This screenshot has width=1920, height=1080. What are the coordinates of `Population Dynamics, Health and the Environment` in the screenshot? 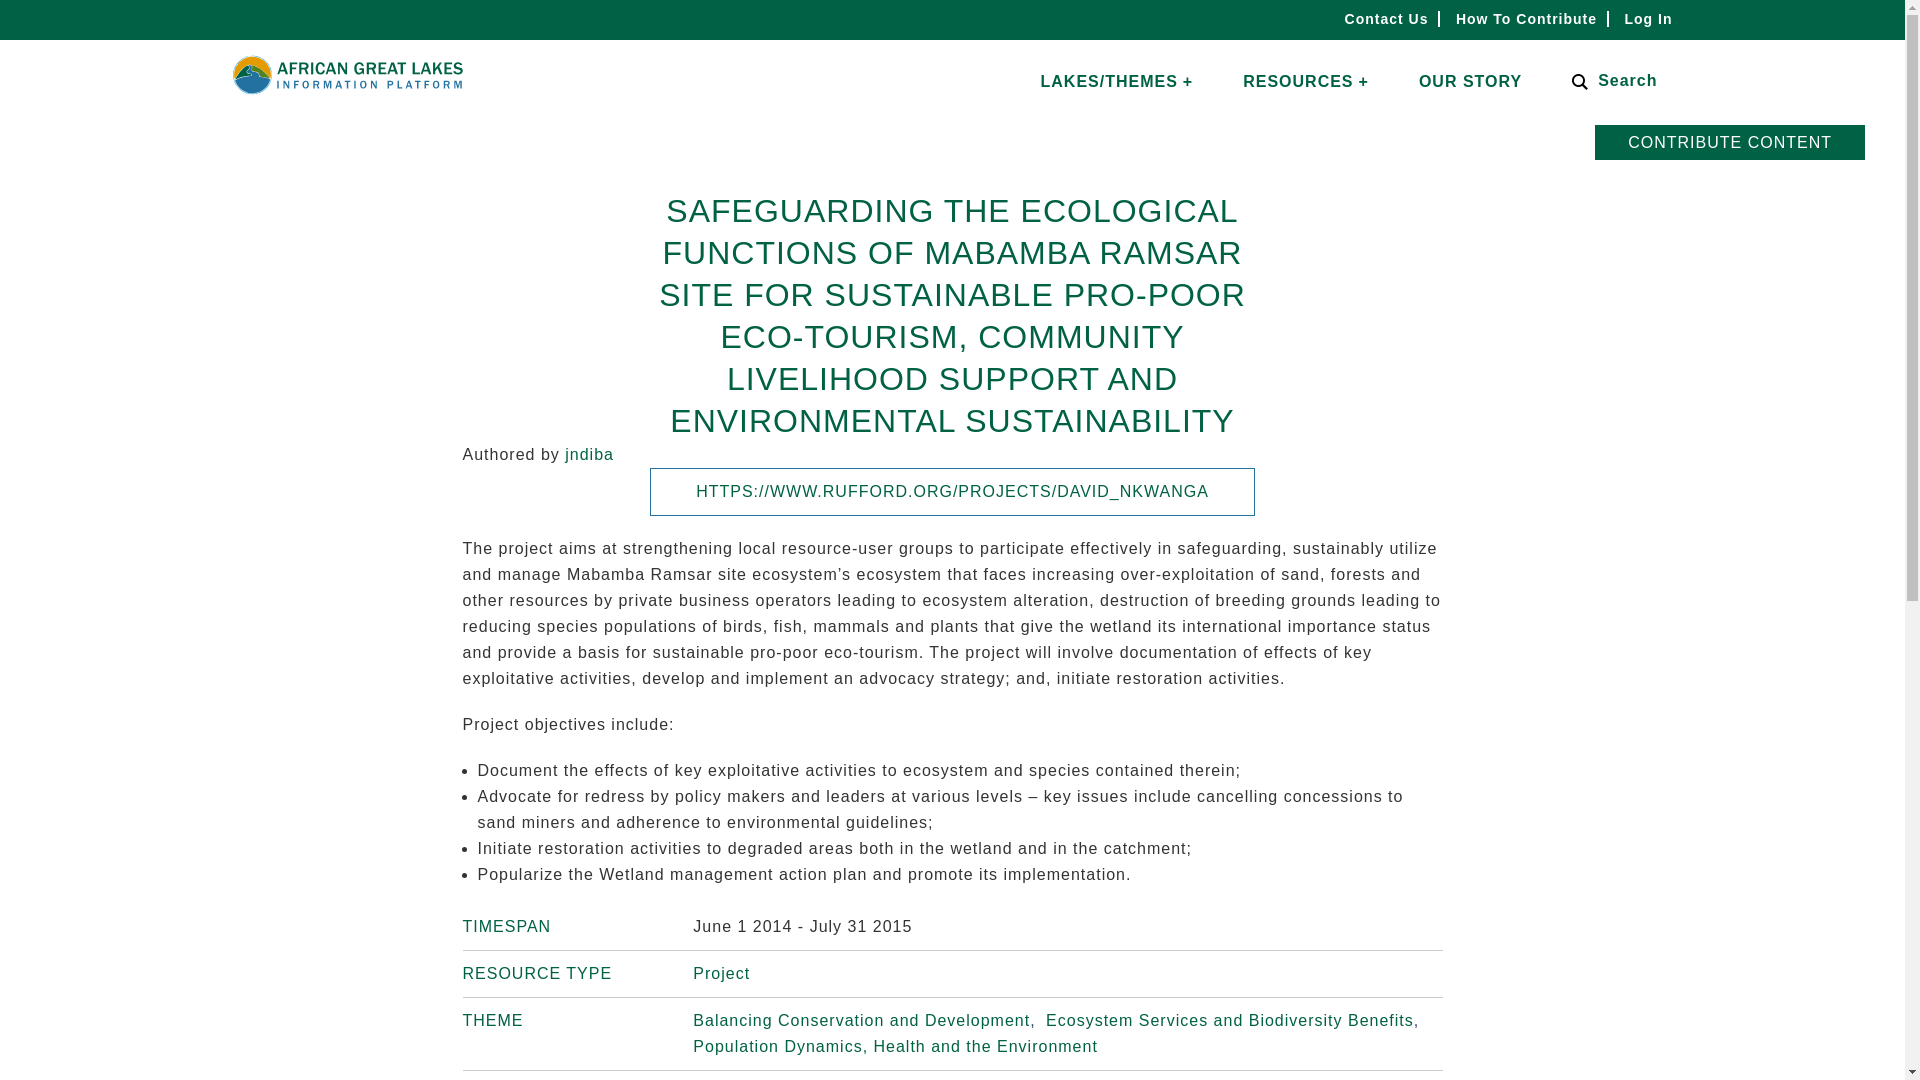 It's located at (896, 1046).